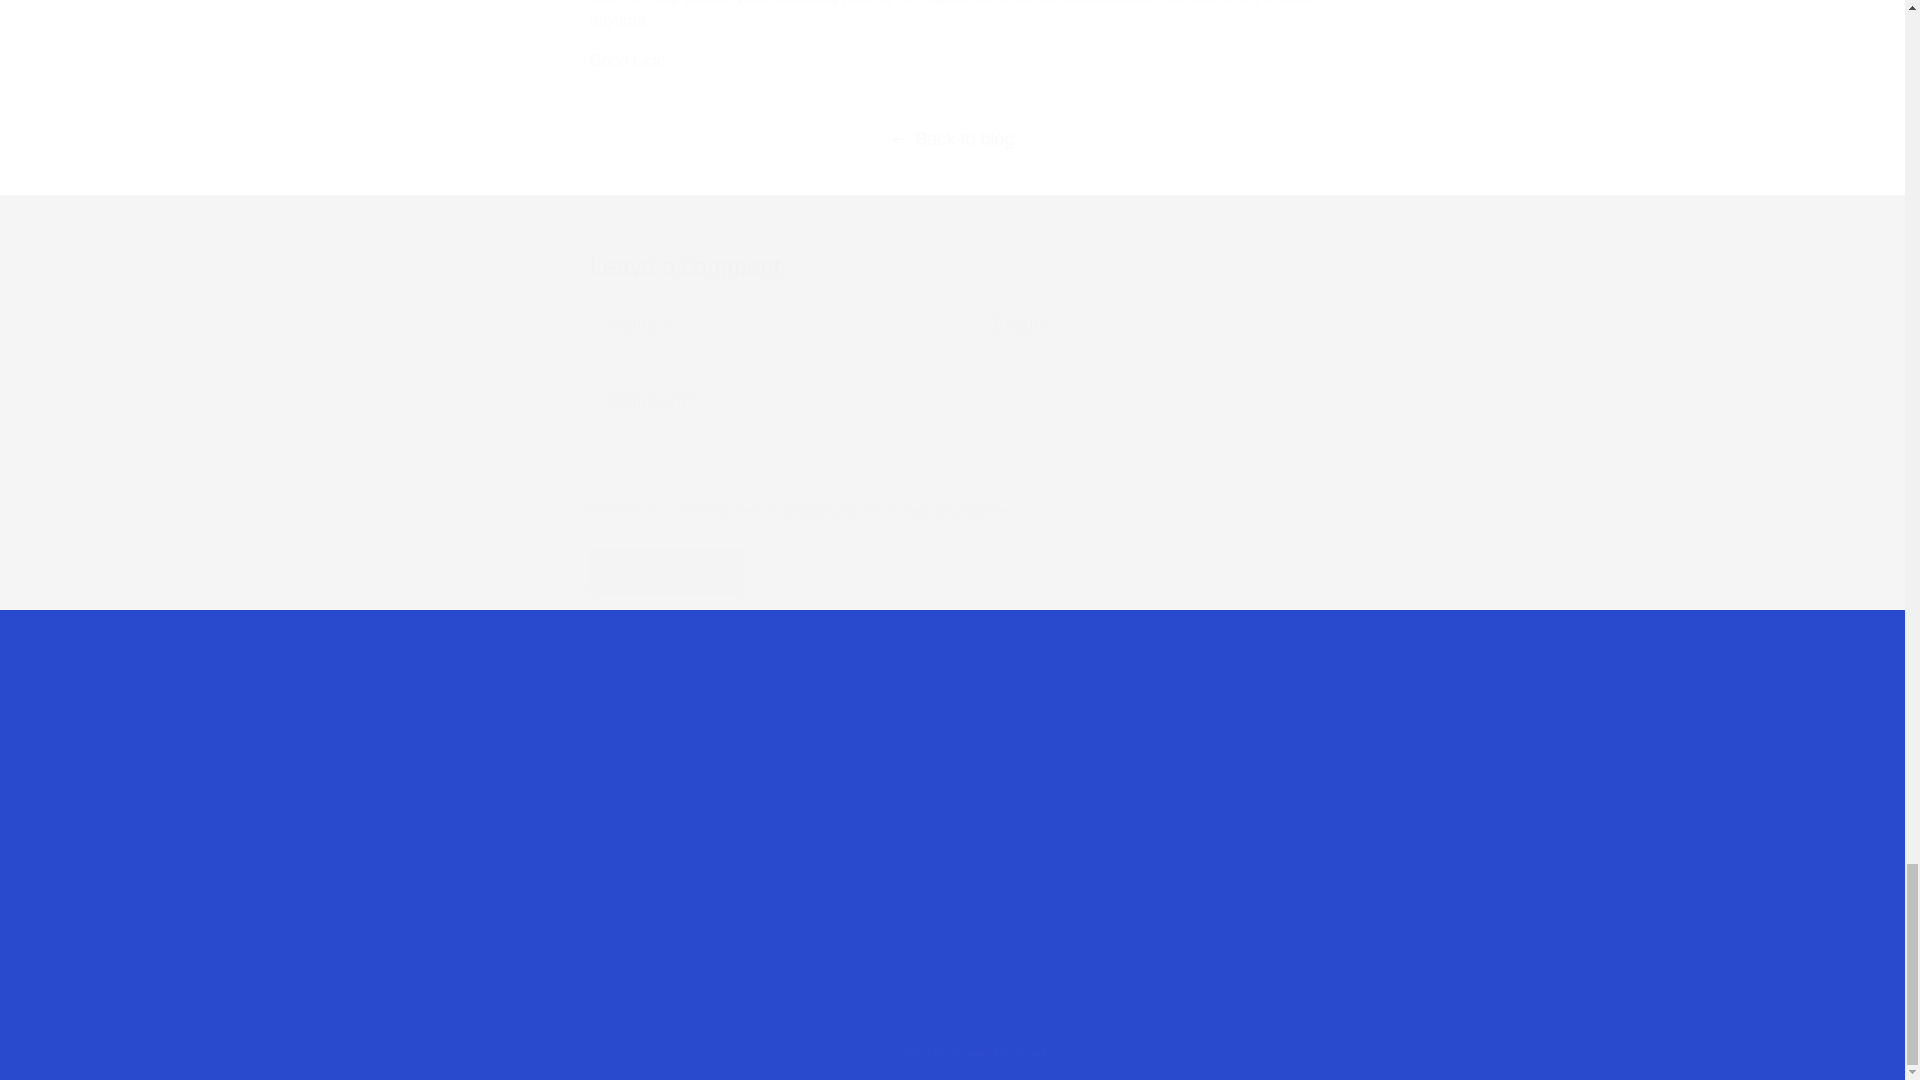  Describe the element at coordinates (668, 570) in the screenshot. I see `HOW IT WORKS` at that location.